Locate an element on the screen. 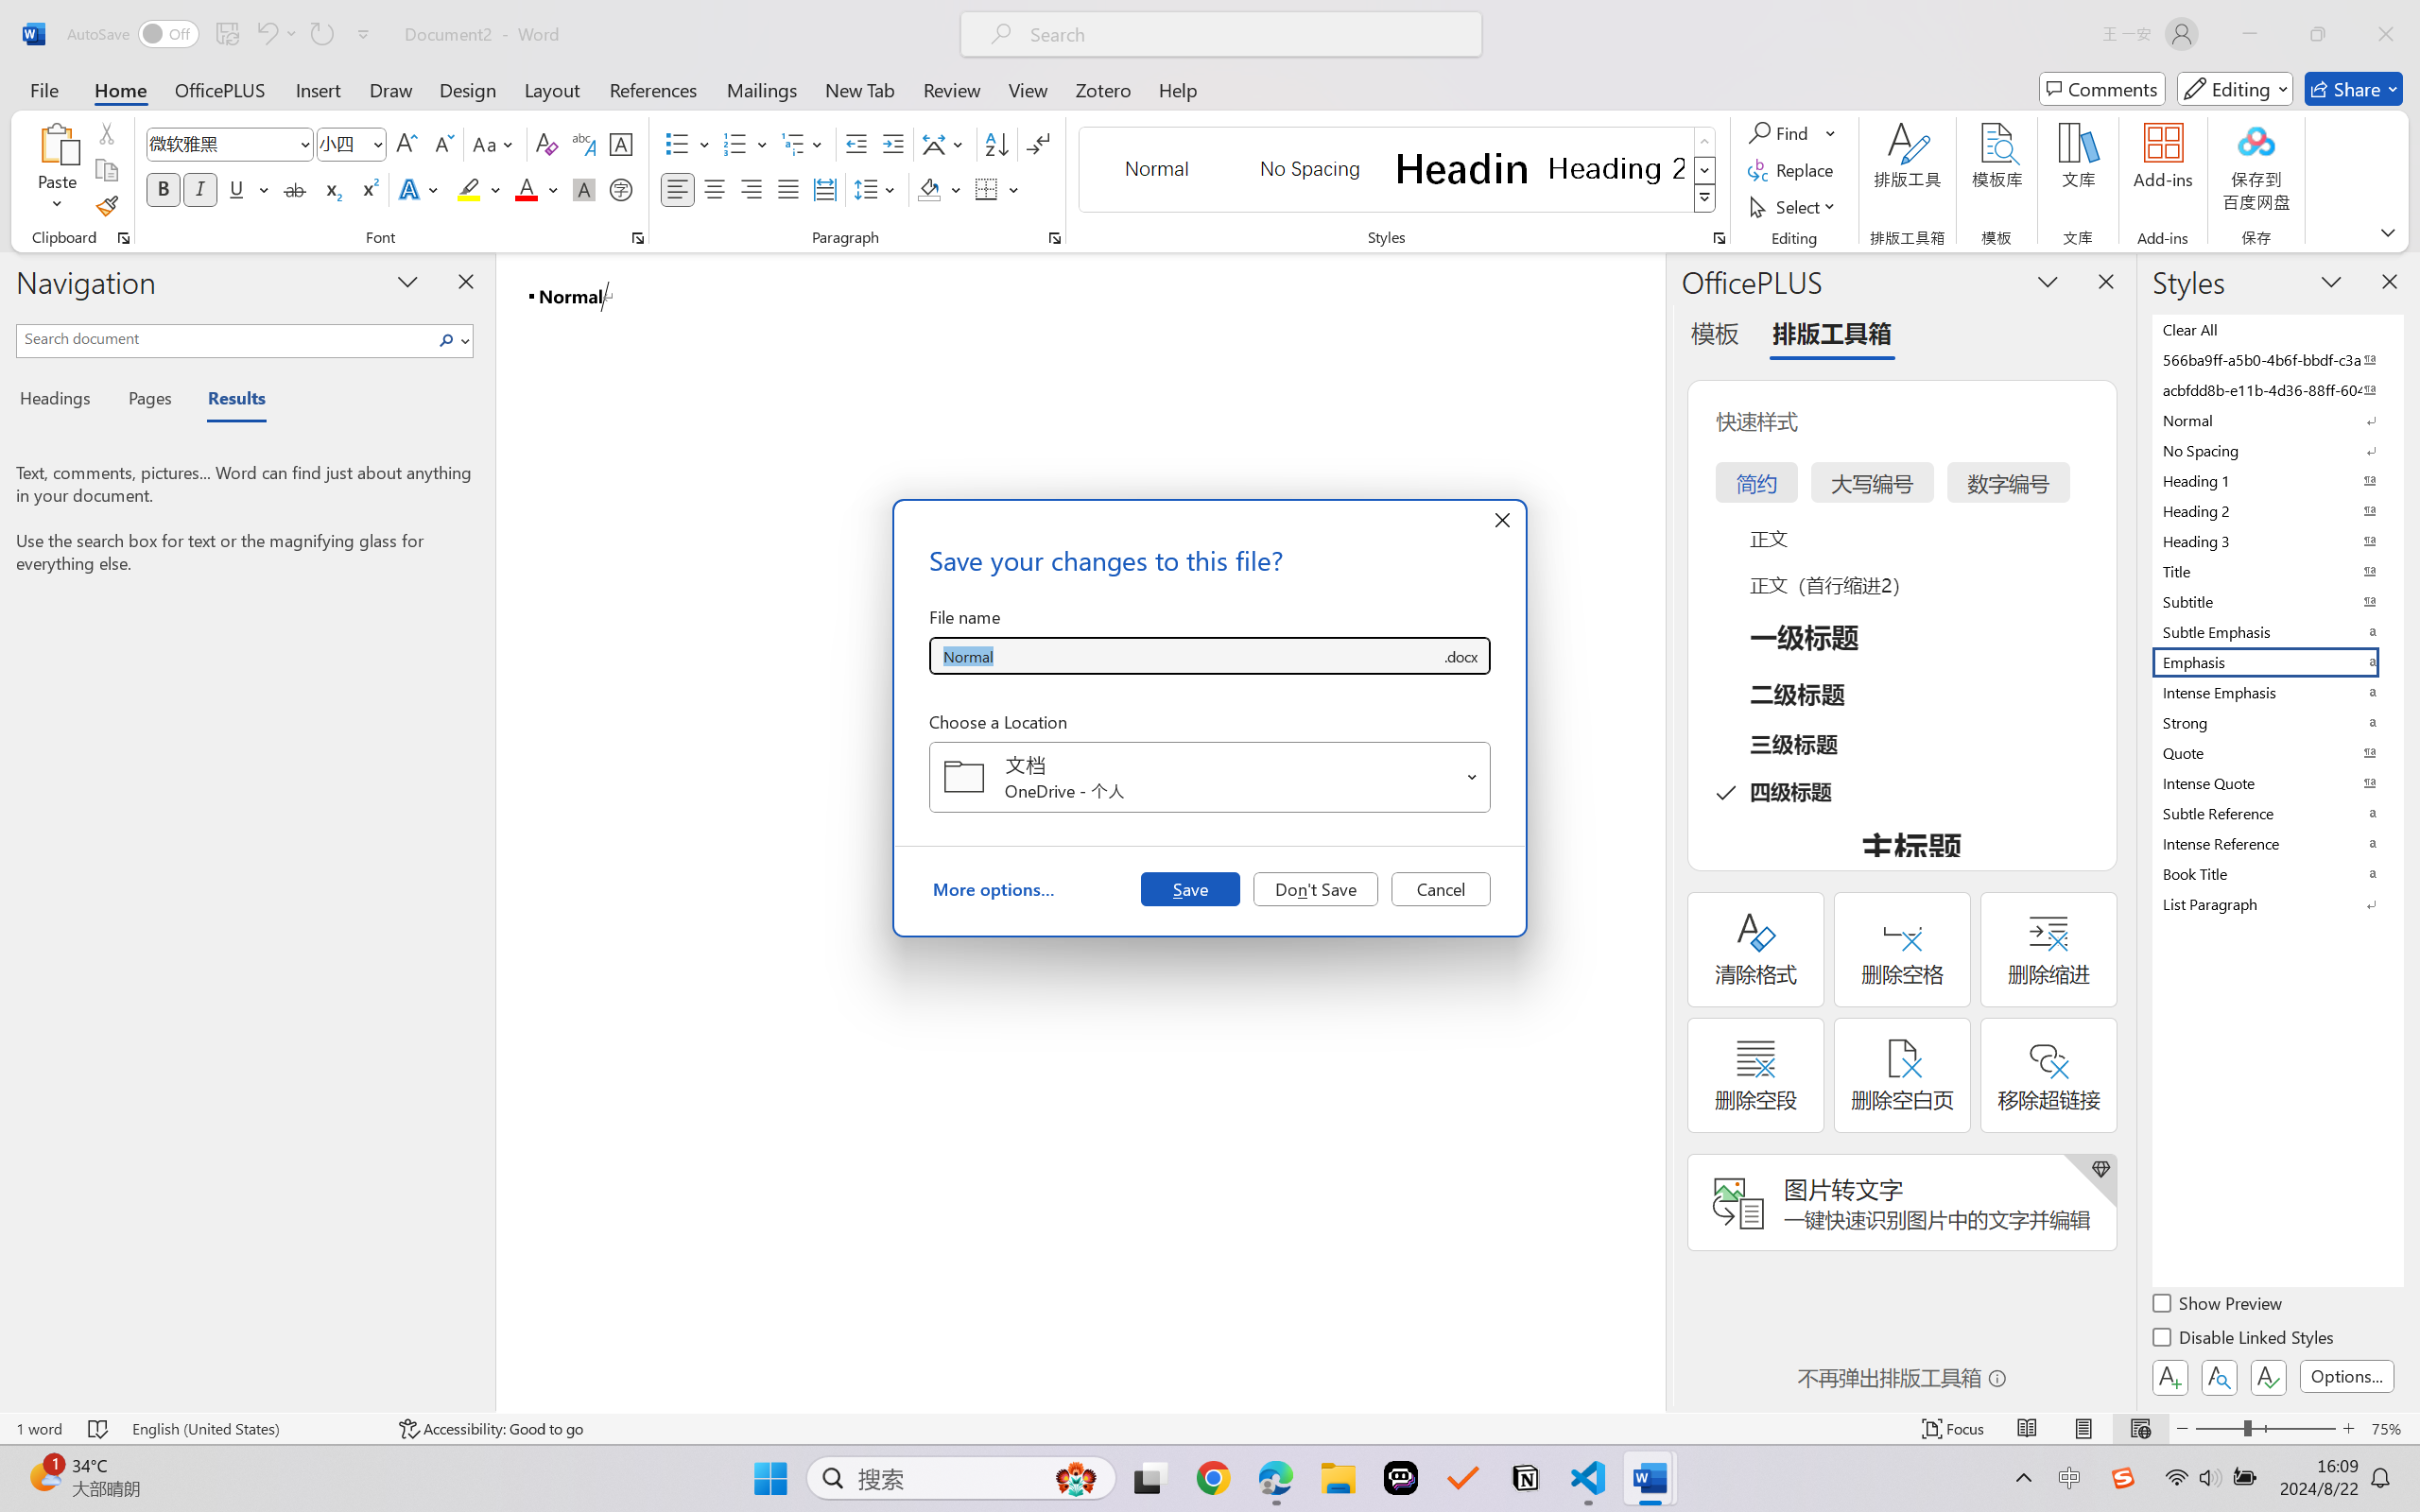  File name is located at coordinates (1185, 656).